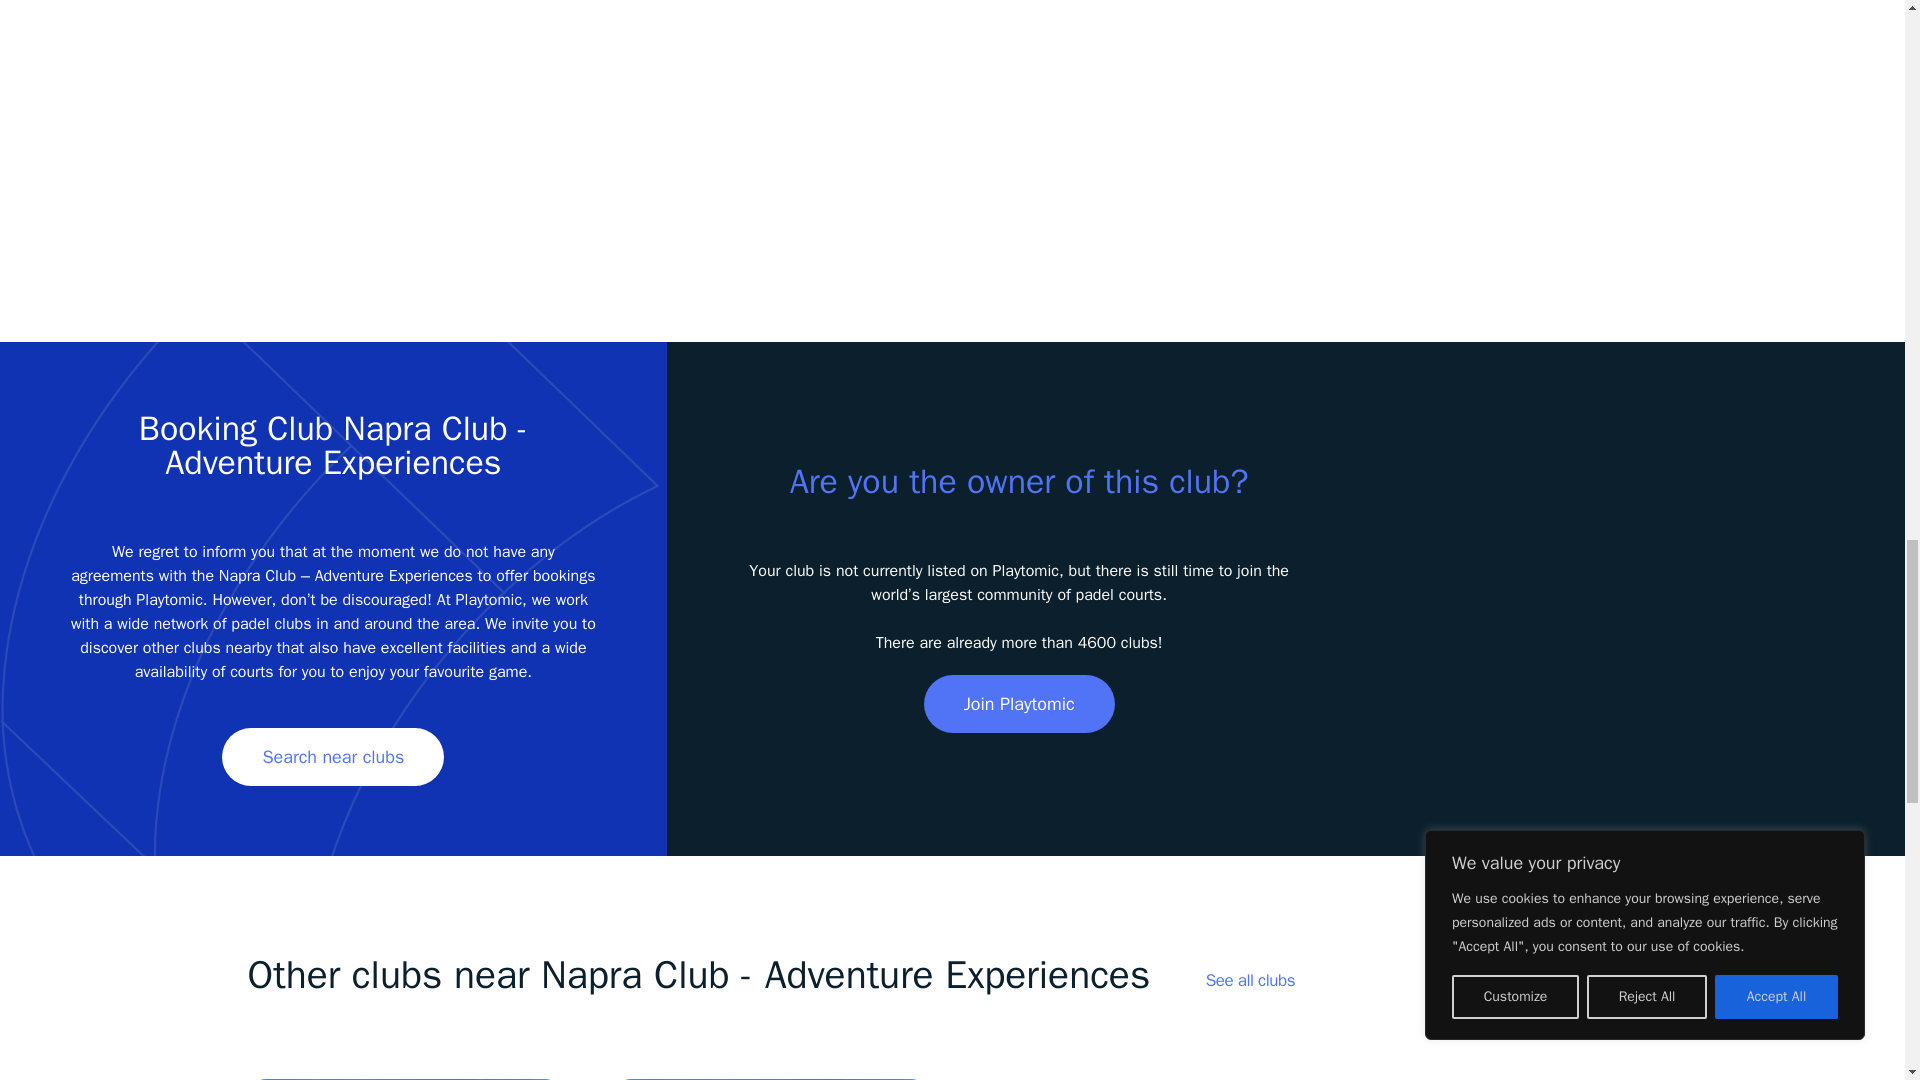 This screenshot has width=1920, height=1080. Describe the element at coordinates (1250, 980) in the screenshot. I see `See all clubs` at that location.